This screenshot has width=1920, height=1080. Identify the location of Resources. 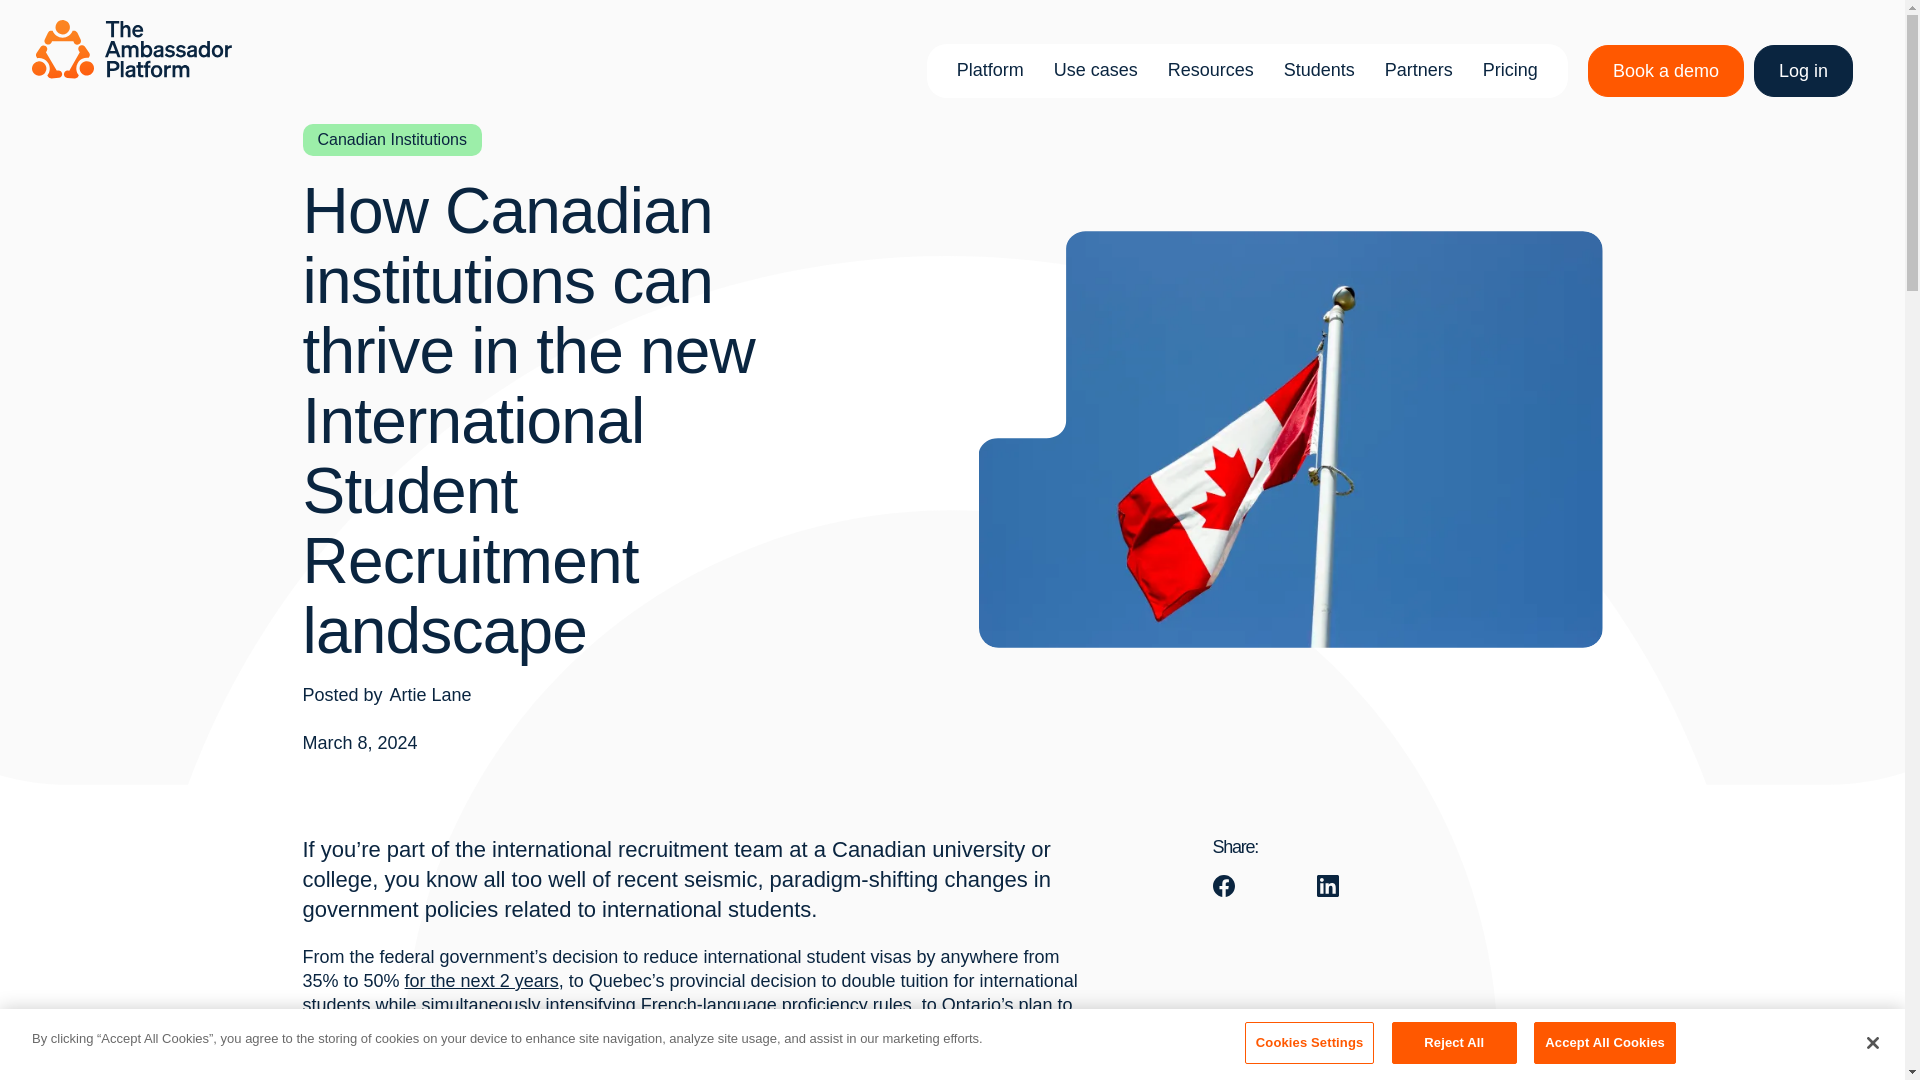
(1211, 71).